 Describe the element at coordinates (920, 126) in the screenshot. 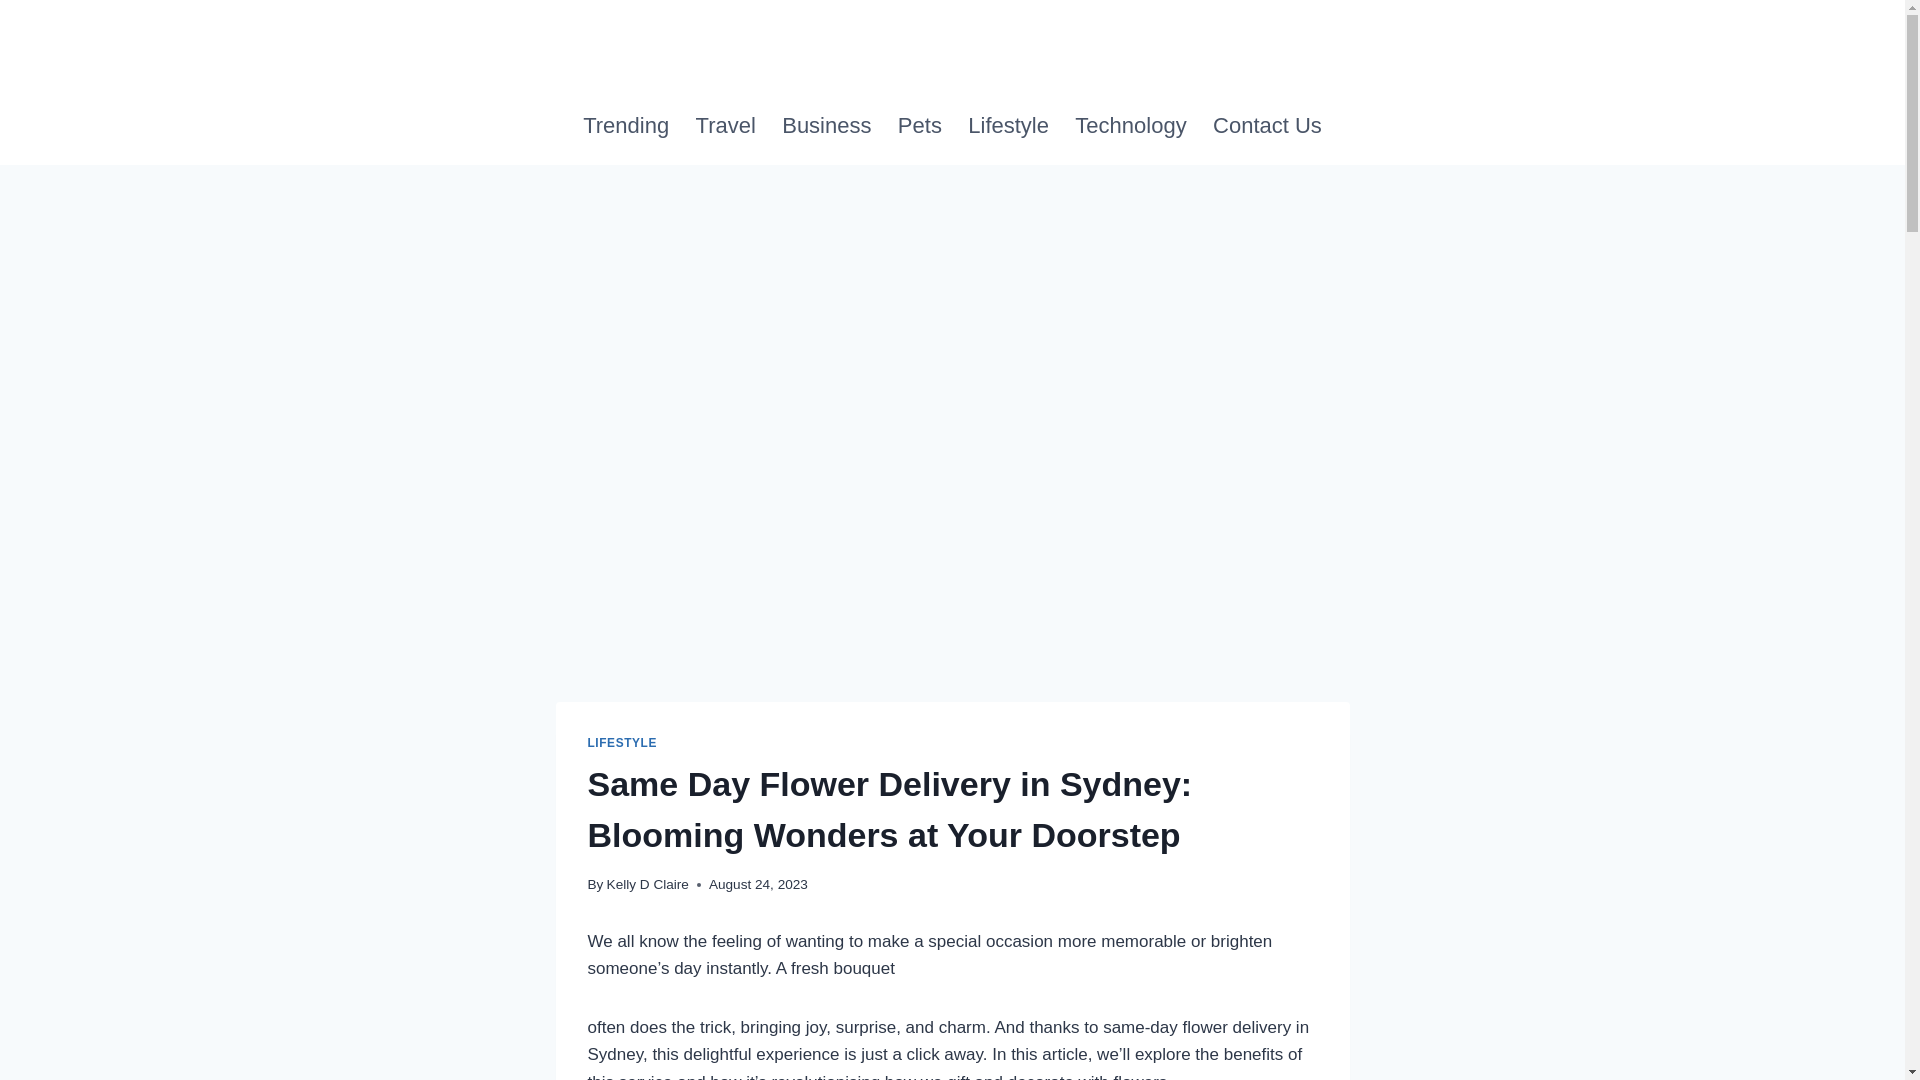

I see `Pets` at that location.